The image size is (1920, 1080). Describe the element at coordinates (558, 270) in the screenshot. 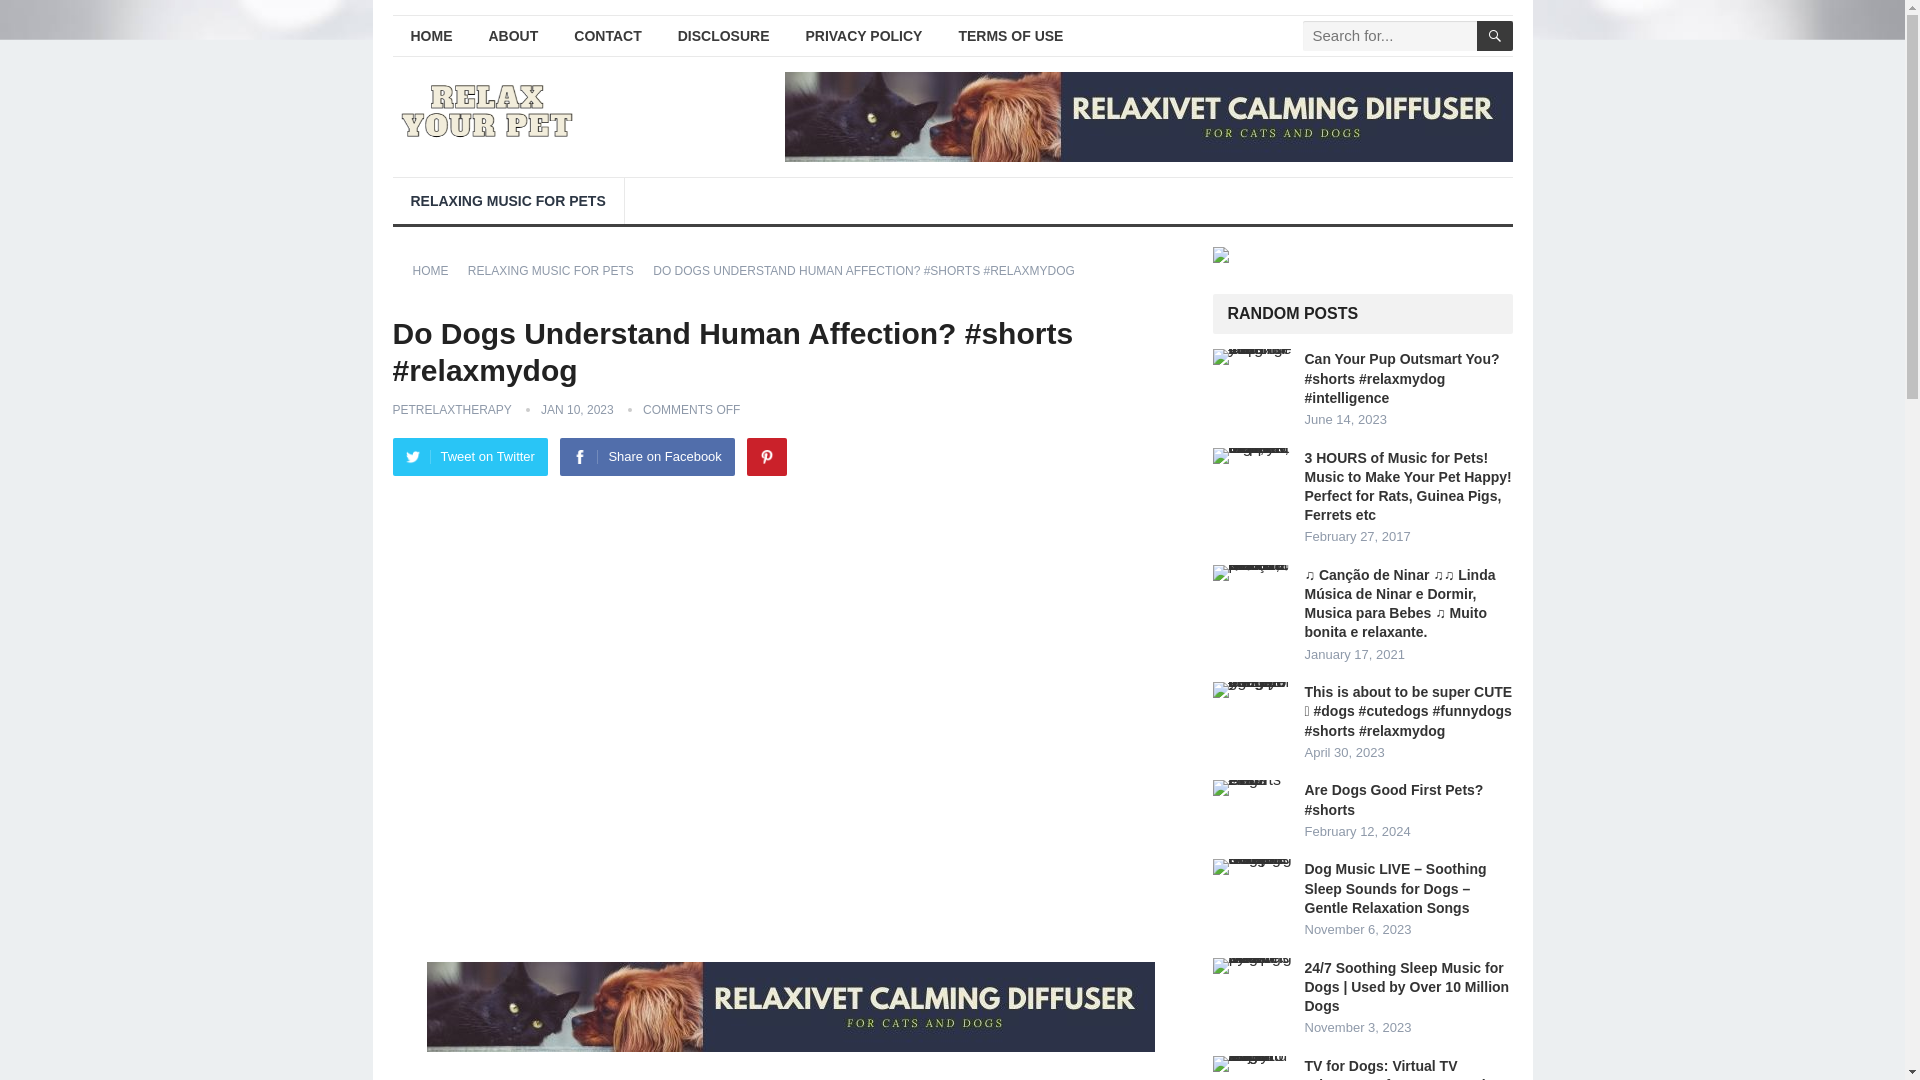

I see `View all posts in Relaxing Music For Pets` at that location.